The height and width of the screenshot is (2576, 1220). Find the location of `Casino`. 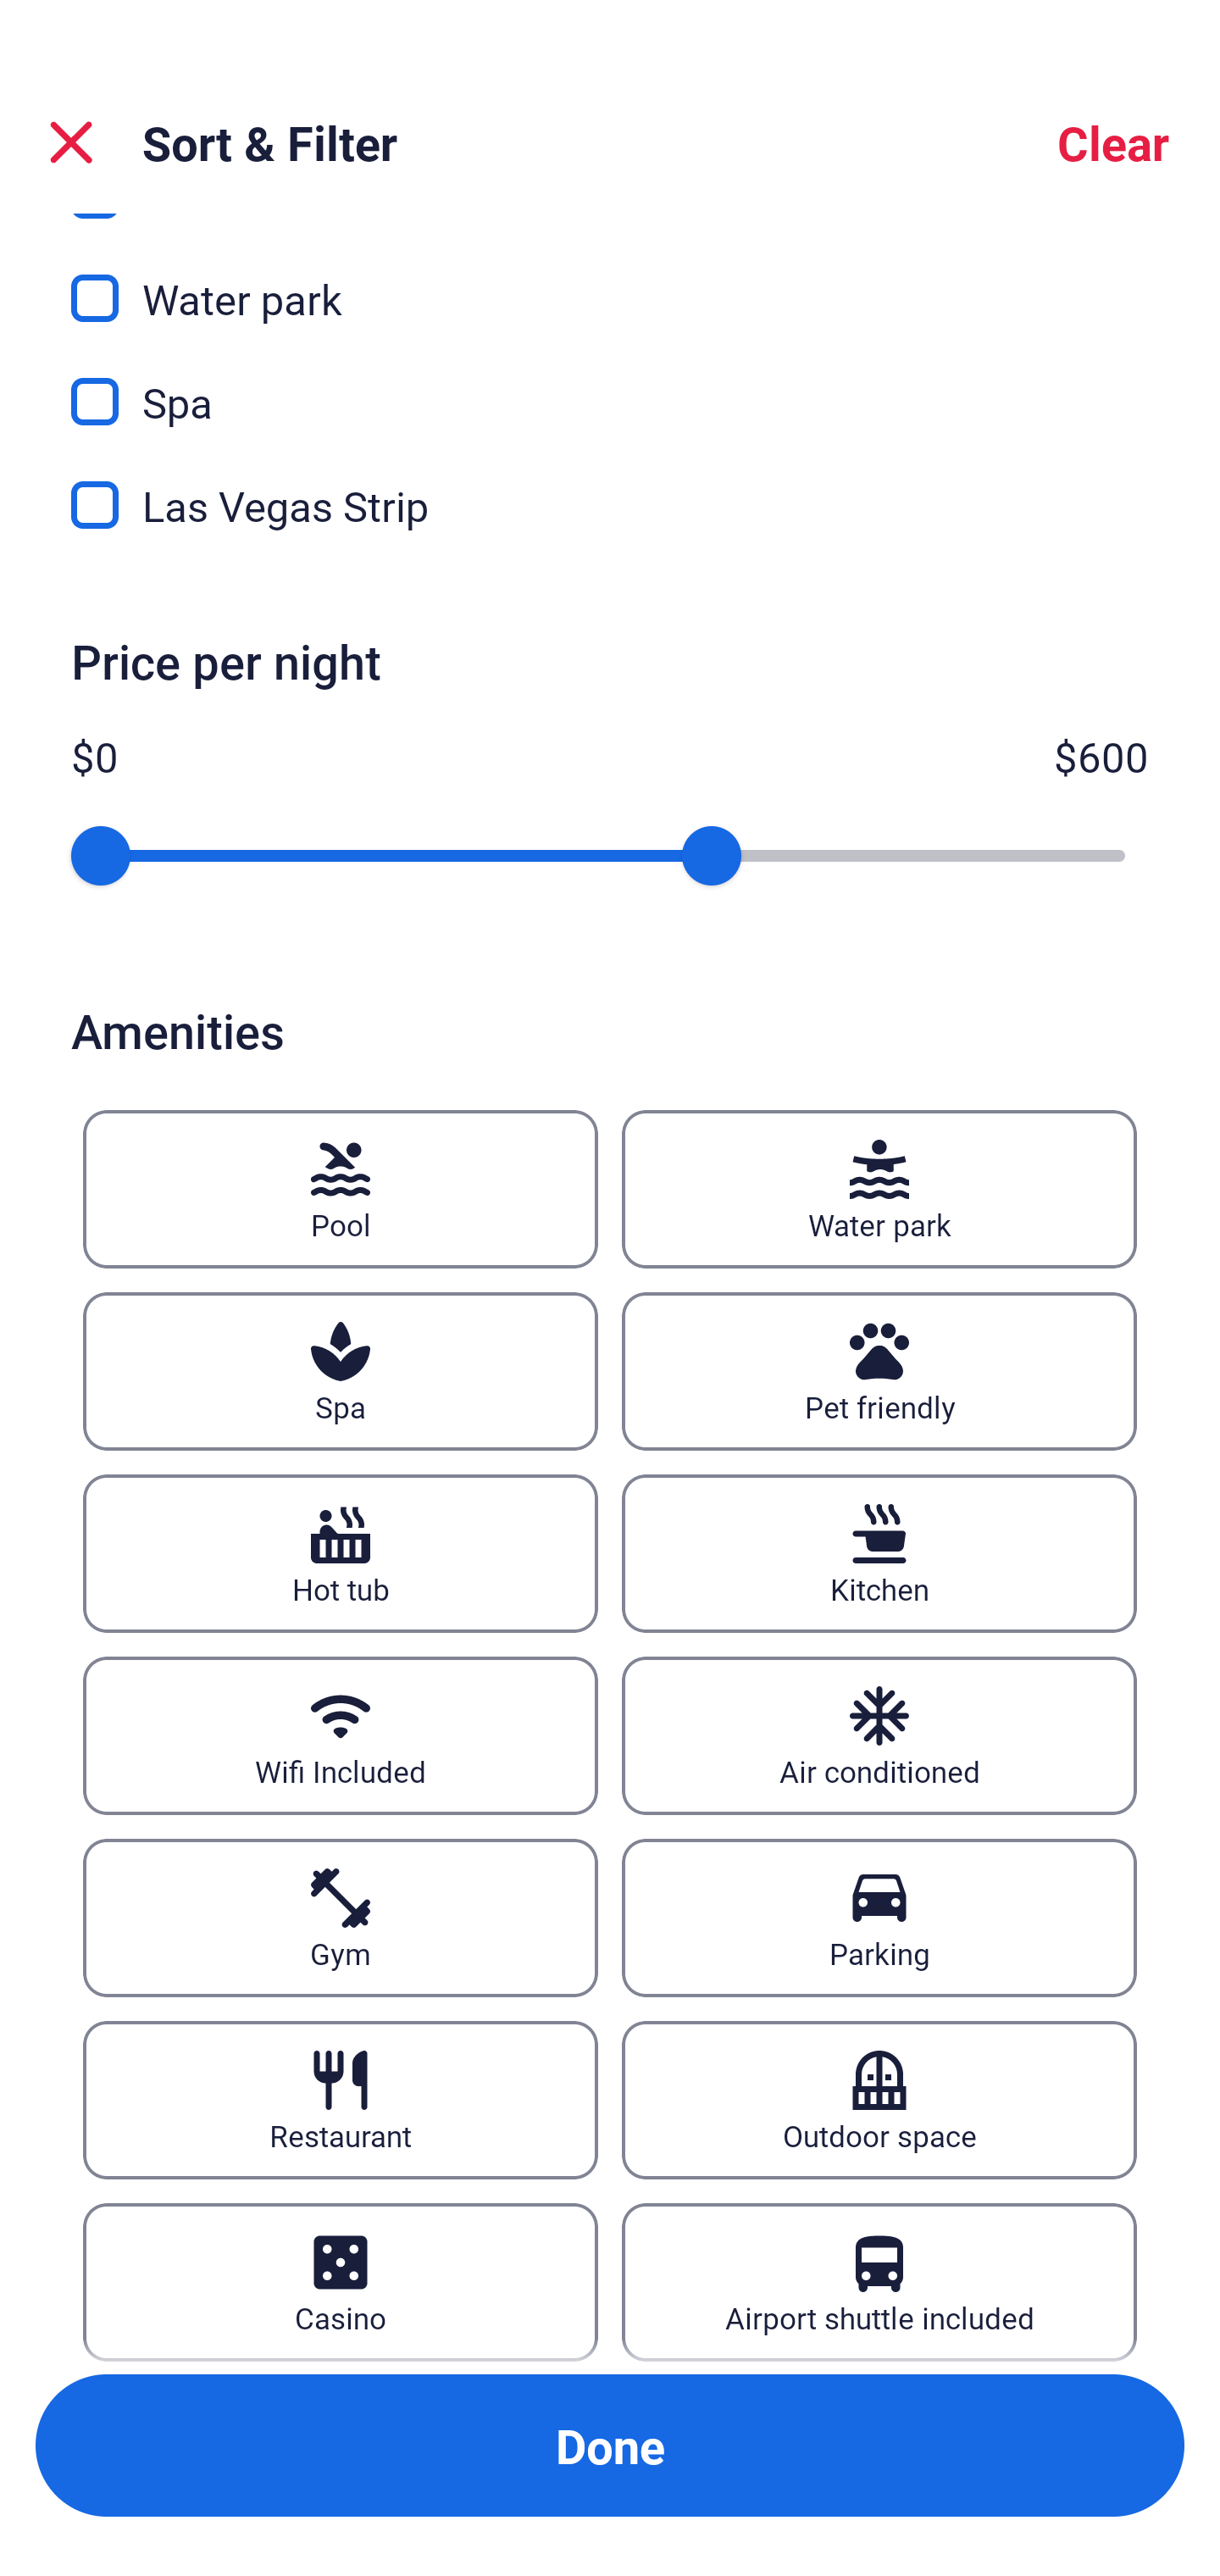

Casino is located at coordinates (340, 2282).